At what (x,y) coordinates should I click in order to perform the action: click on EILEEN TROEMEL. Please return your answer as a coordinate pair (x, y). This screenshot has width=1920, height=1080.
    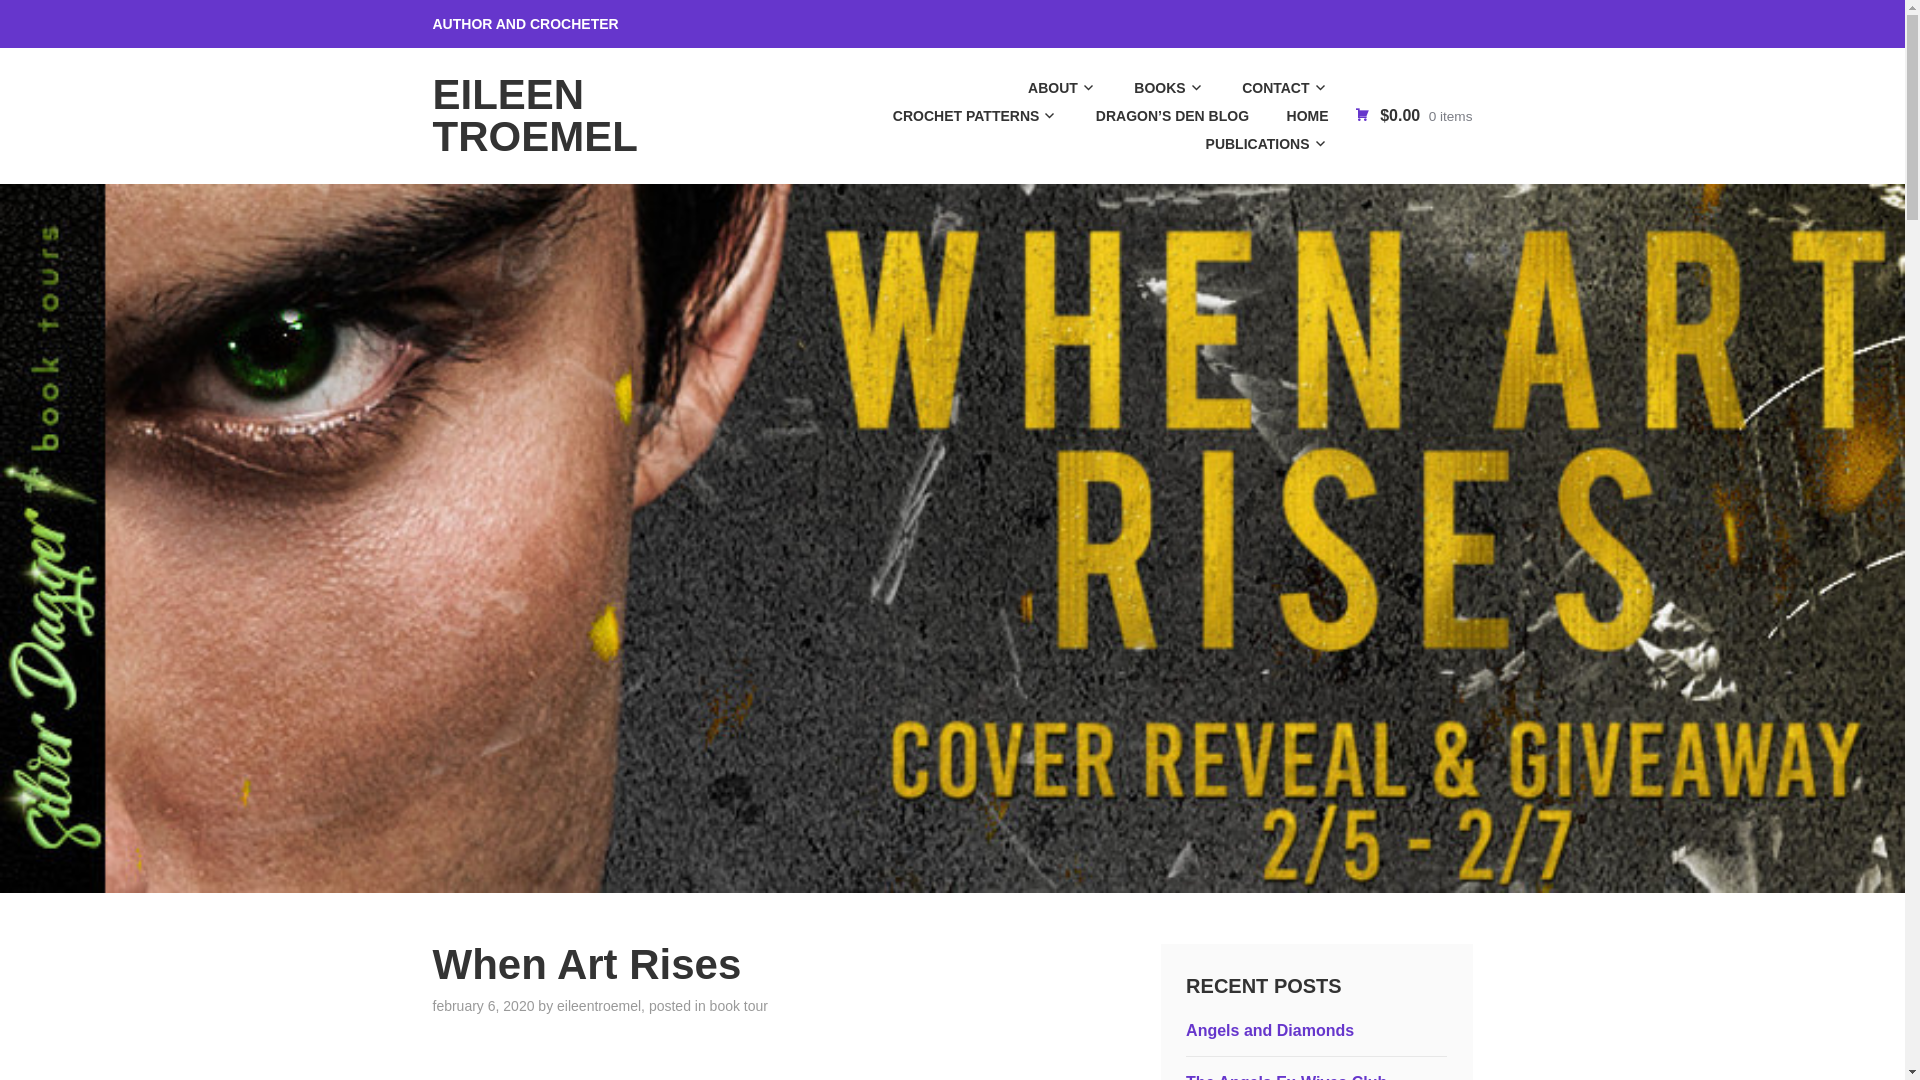
    Looking at the image, I should click on (534, 115).